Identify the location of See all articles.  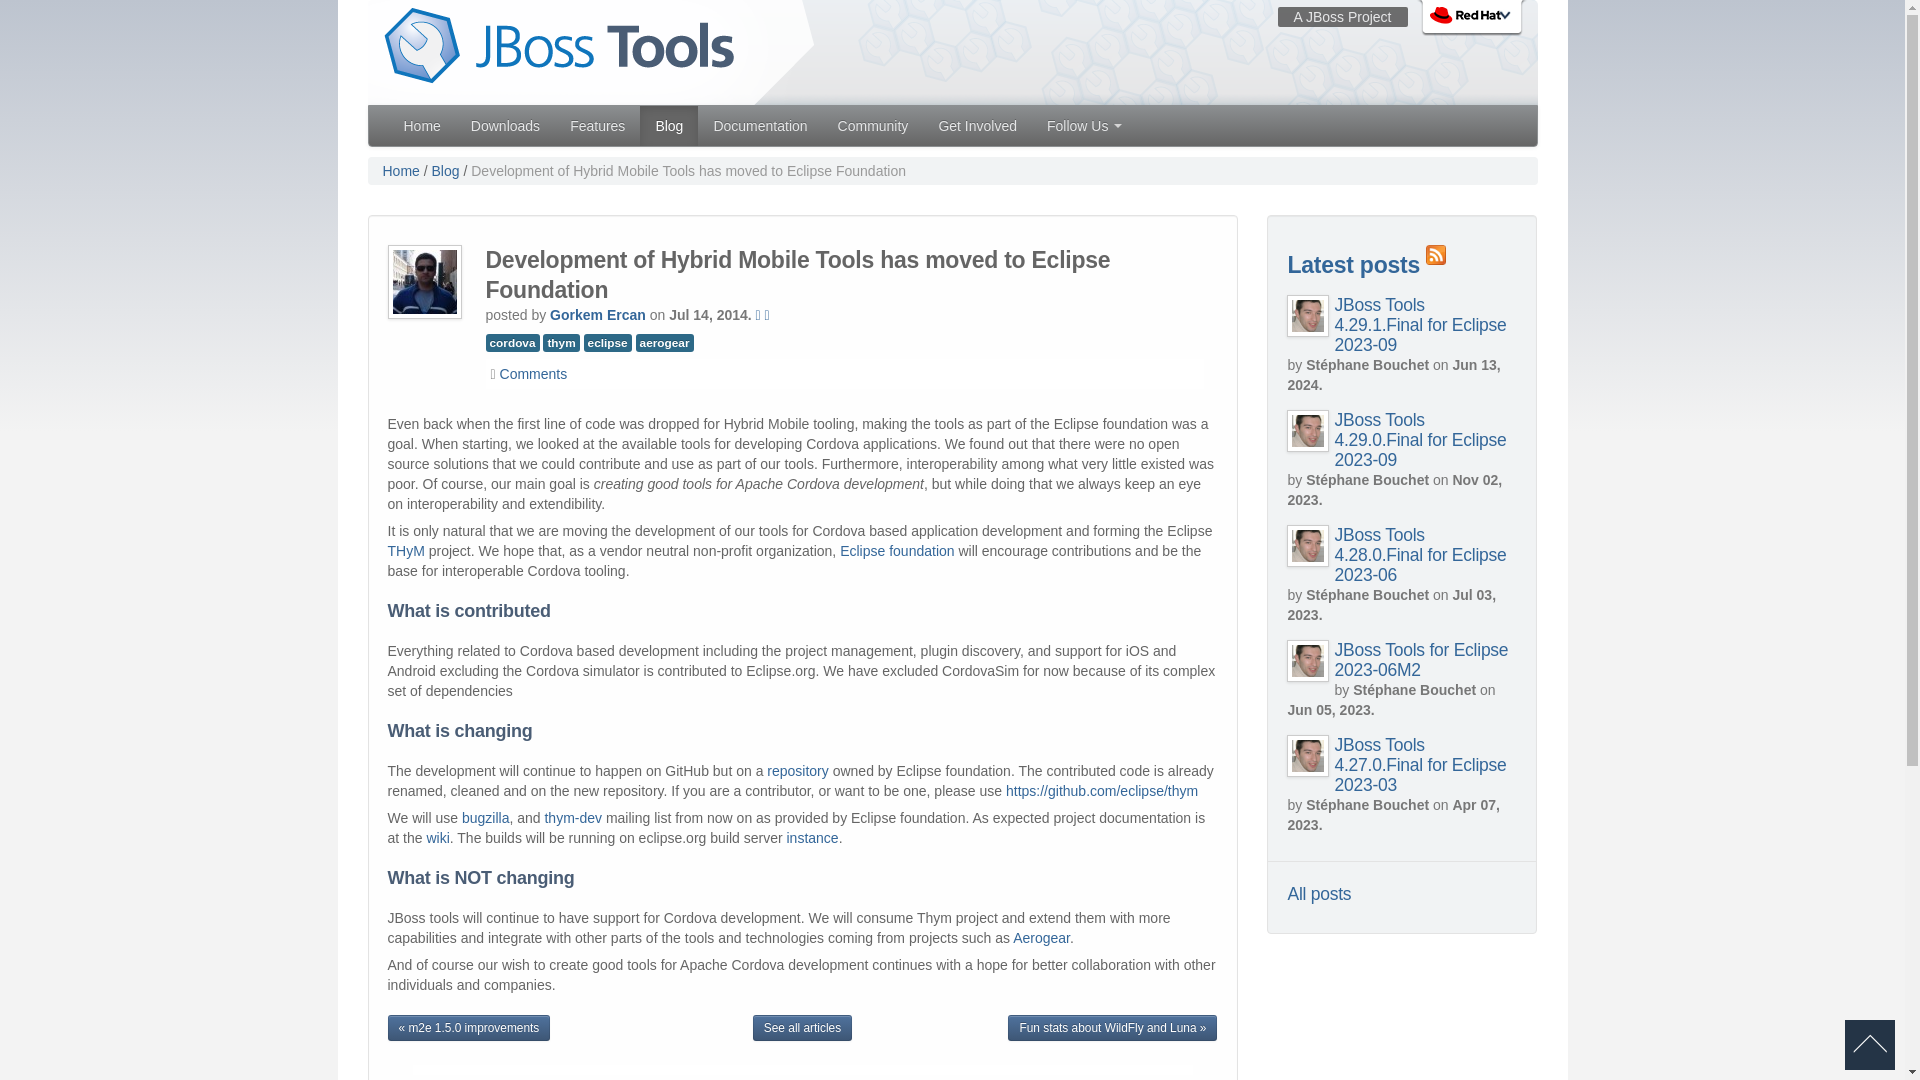
(802, 1028).